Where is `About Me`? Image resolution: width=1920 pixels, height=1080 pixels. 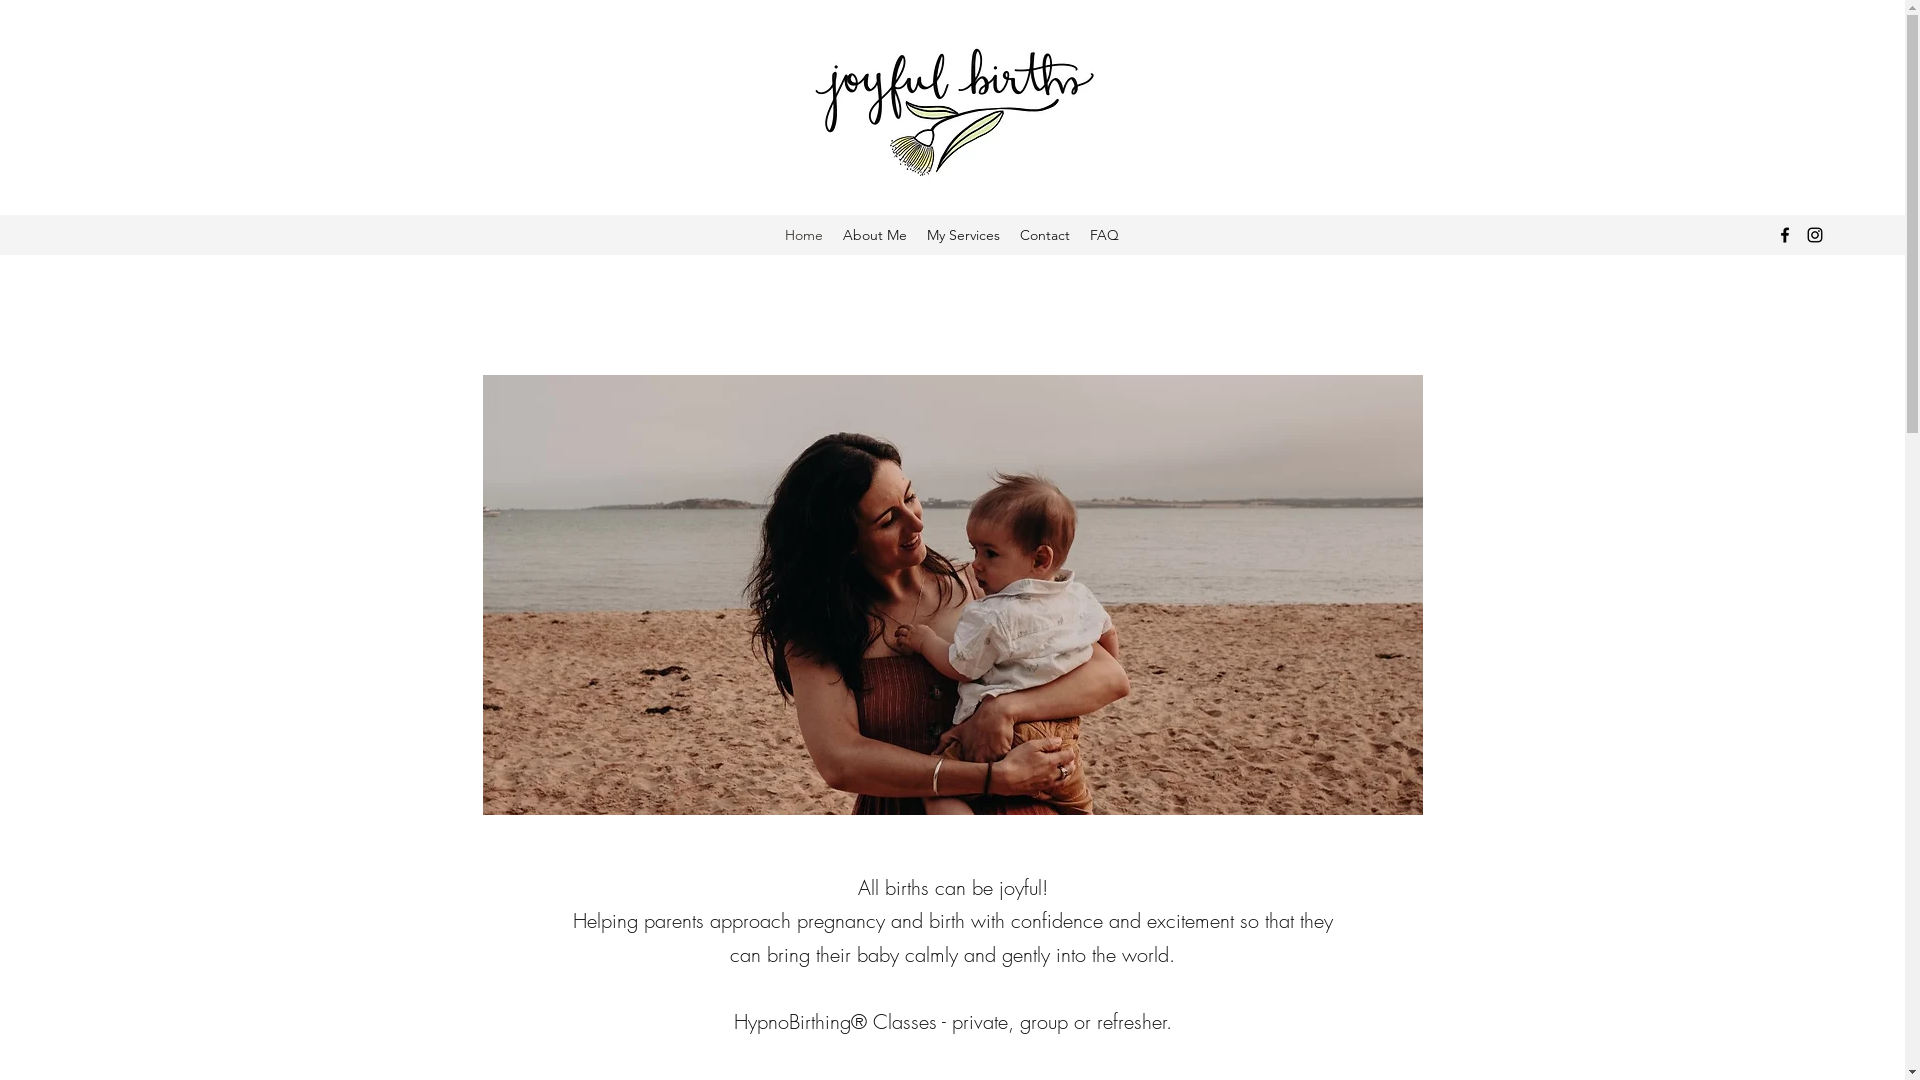
About Me is located at coordinates (875, 235).